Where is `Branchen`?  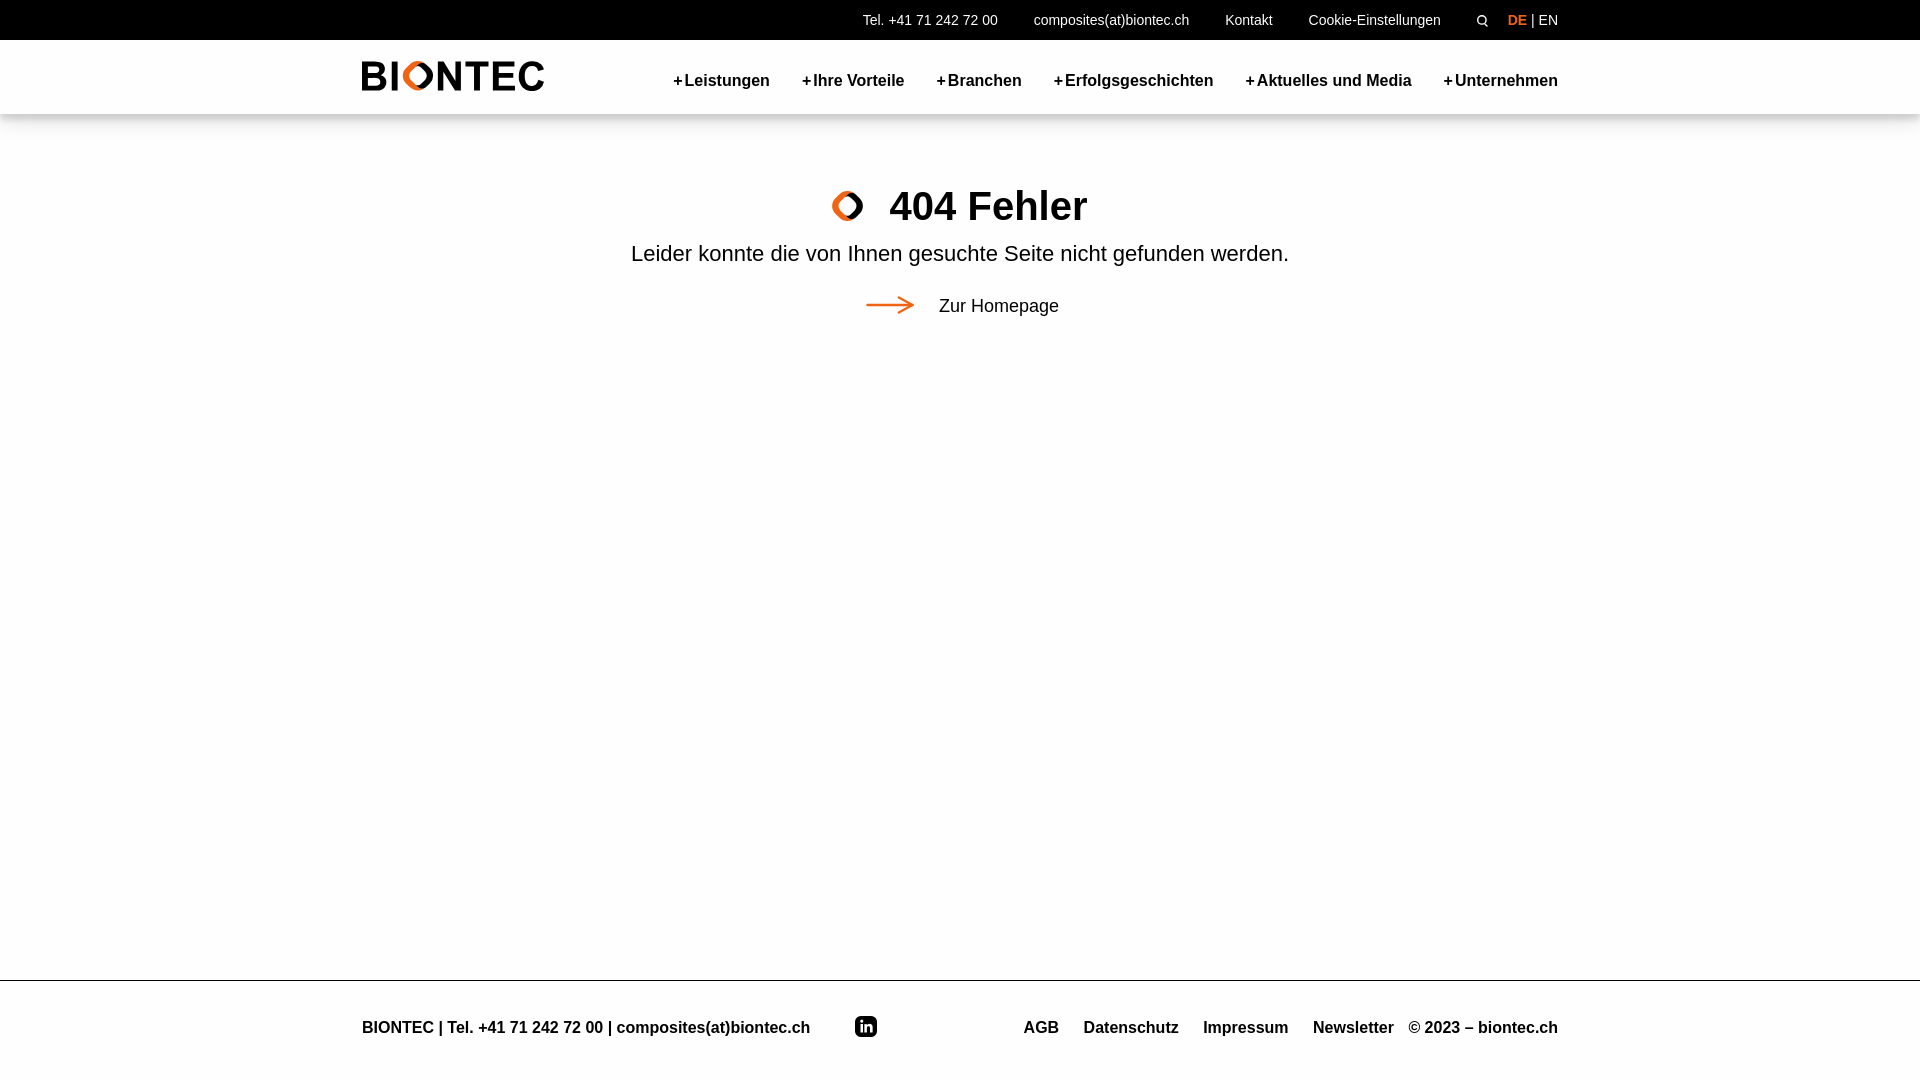
Branchen is located at coordinates (980, 78).